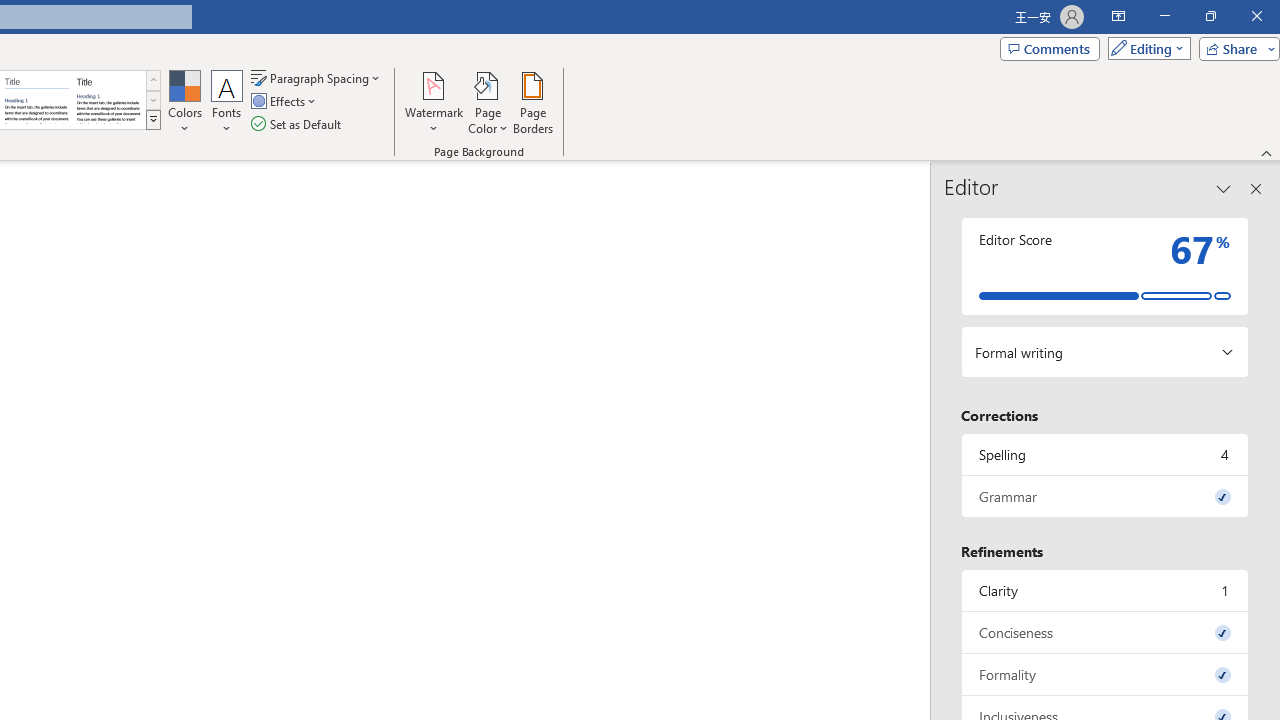 The image size is (1280, 720). Describe the element at coordinates (488, 102) in the screenshot. I see `Page Color` at that location.